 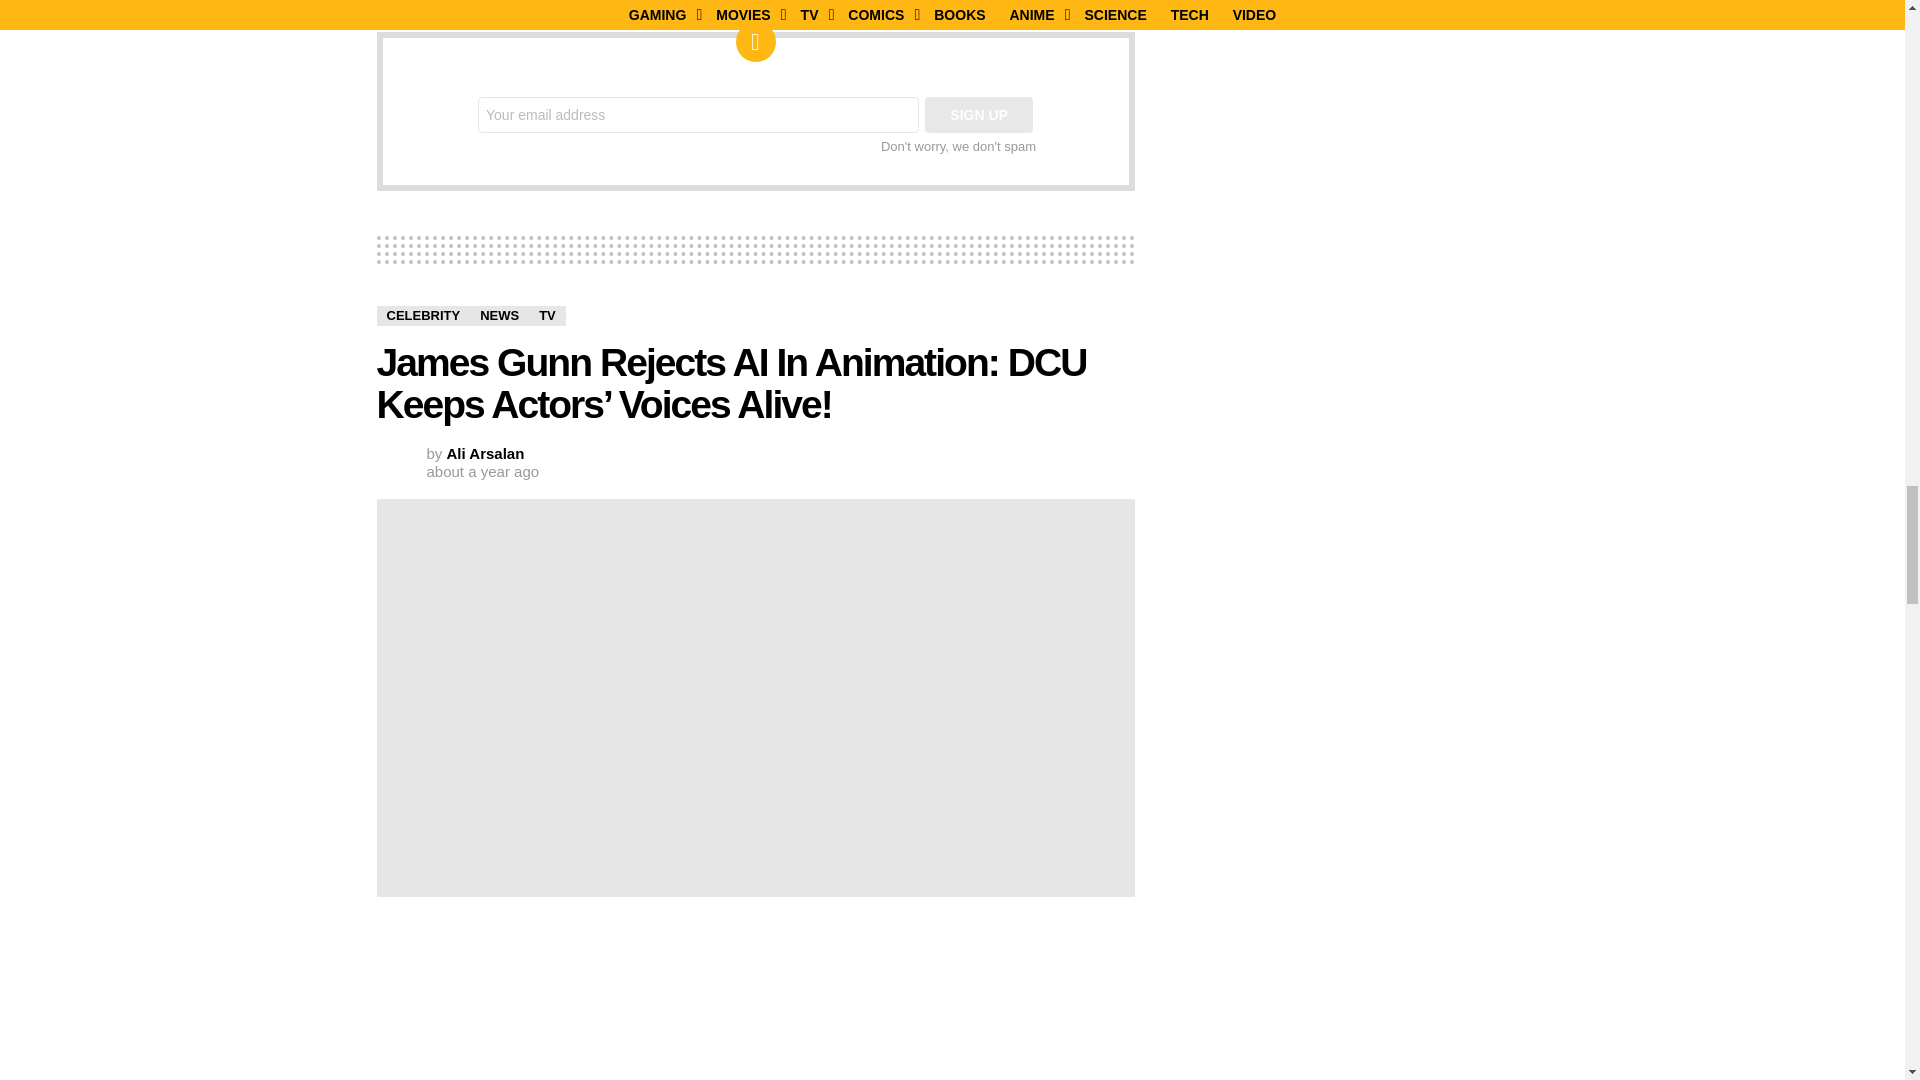 I want to click on Posts by Ali Arsalan, so click(x=486, y=453).